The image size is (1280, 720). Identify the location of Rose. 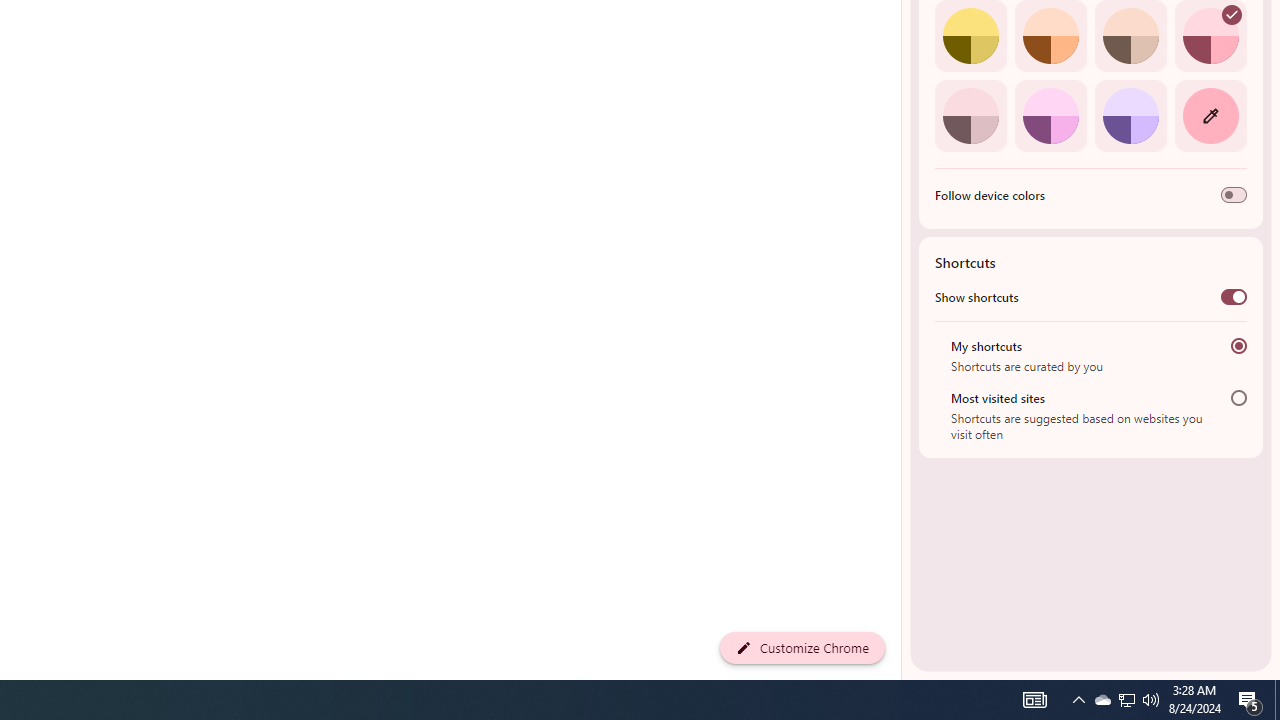
(1210, 36).